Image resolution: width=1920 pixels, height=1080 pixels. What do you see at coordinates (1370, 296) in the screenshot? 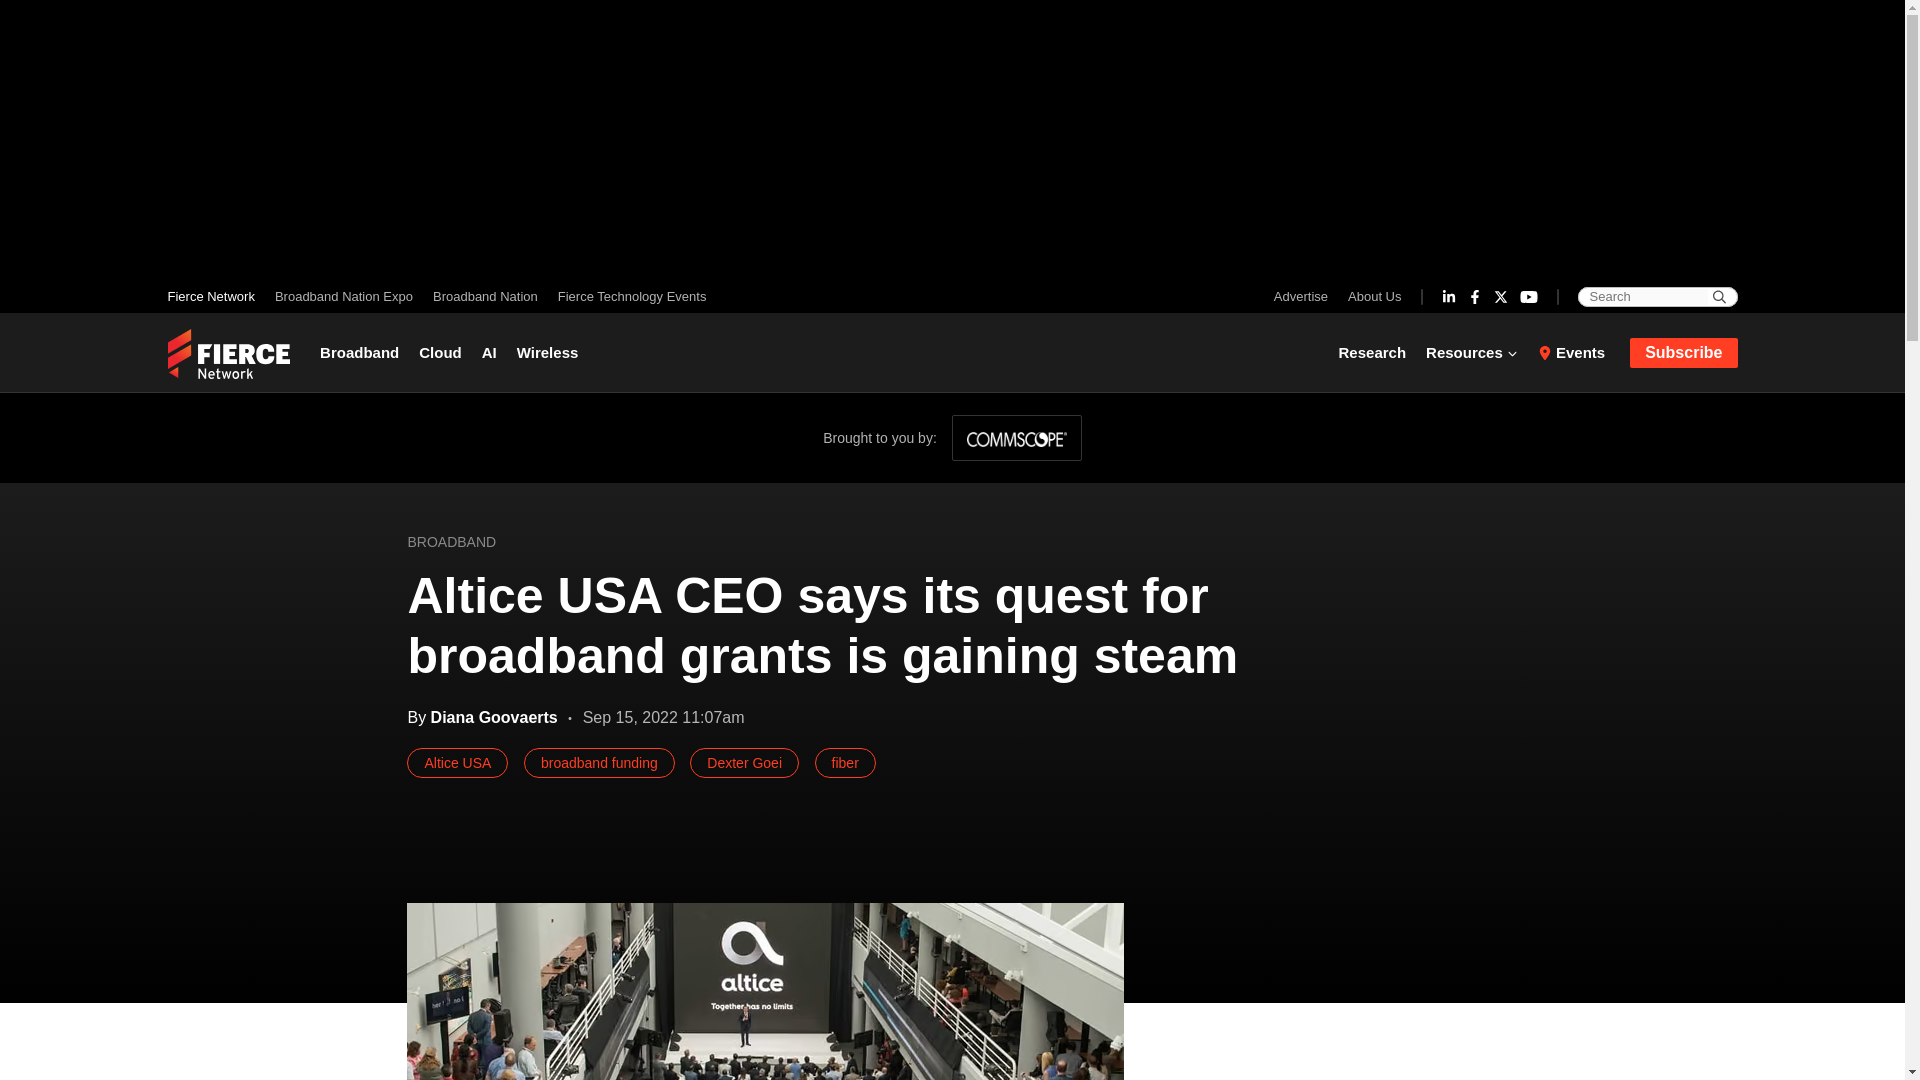
I see `About Us` at bounding box center [1370, 296].